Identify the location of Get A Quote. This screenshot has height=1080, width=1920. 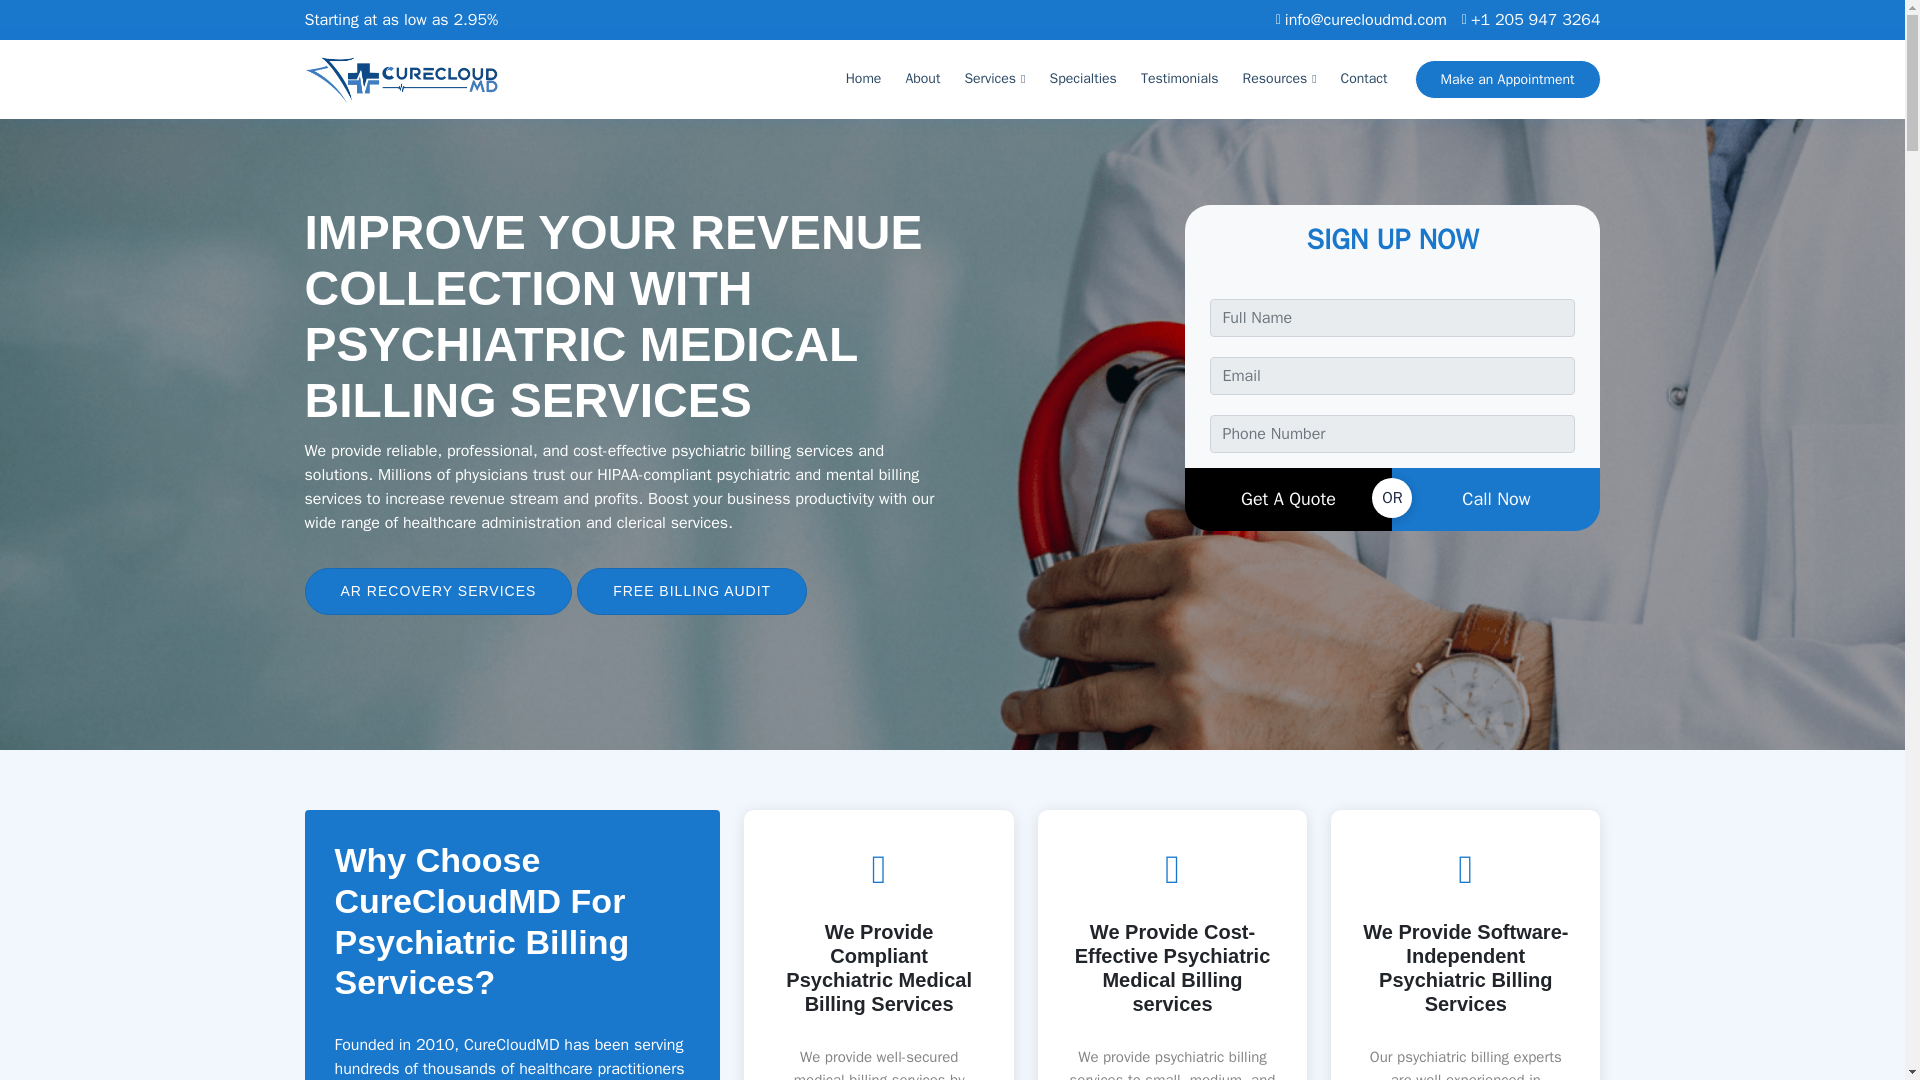
(1288, 499).